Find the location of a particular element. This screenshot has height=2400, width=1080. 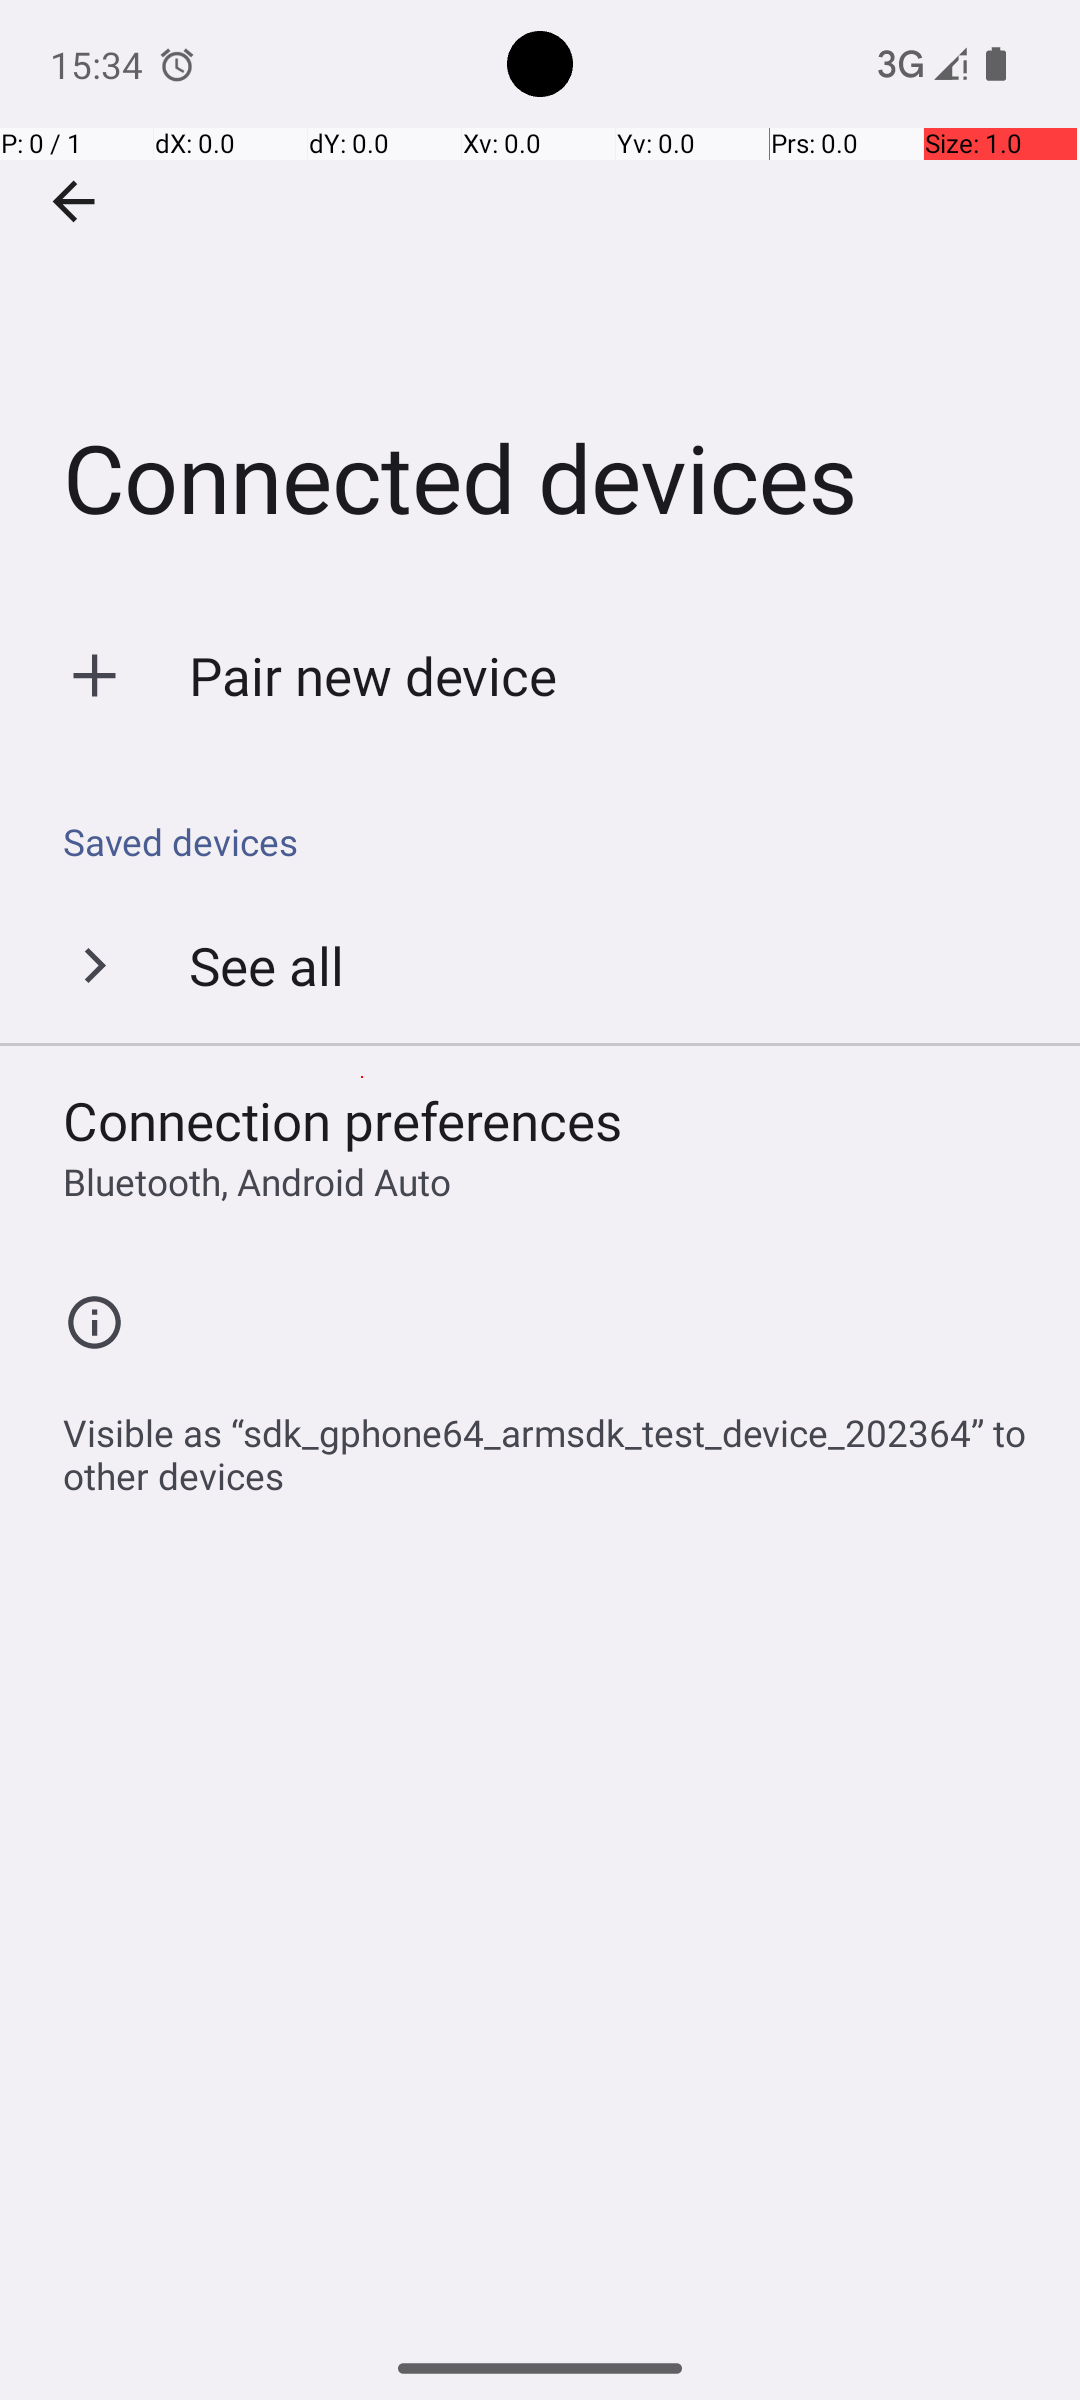

Visible as “sdk_gphone64_armsdk_test_device_202364” to other devices is located at coordinates (550, 1444).